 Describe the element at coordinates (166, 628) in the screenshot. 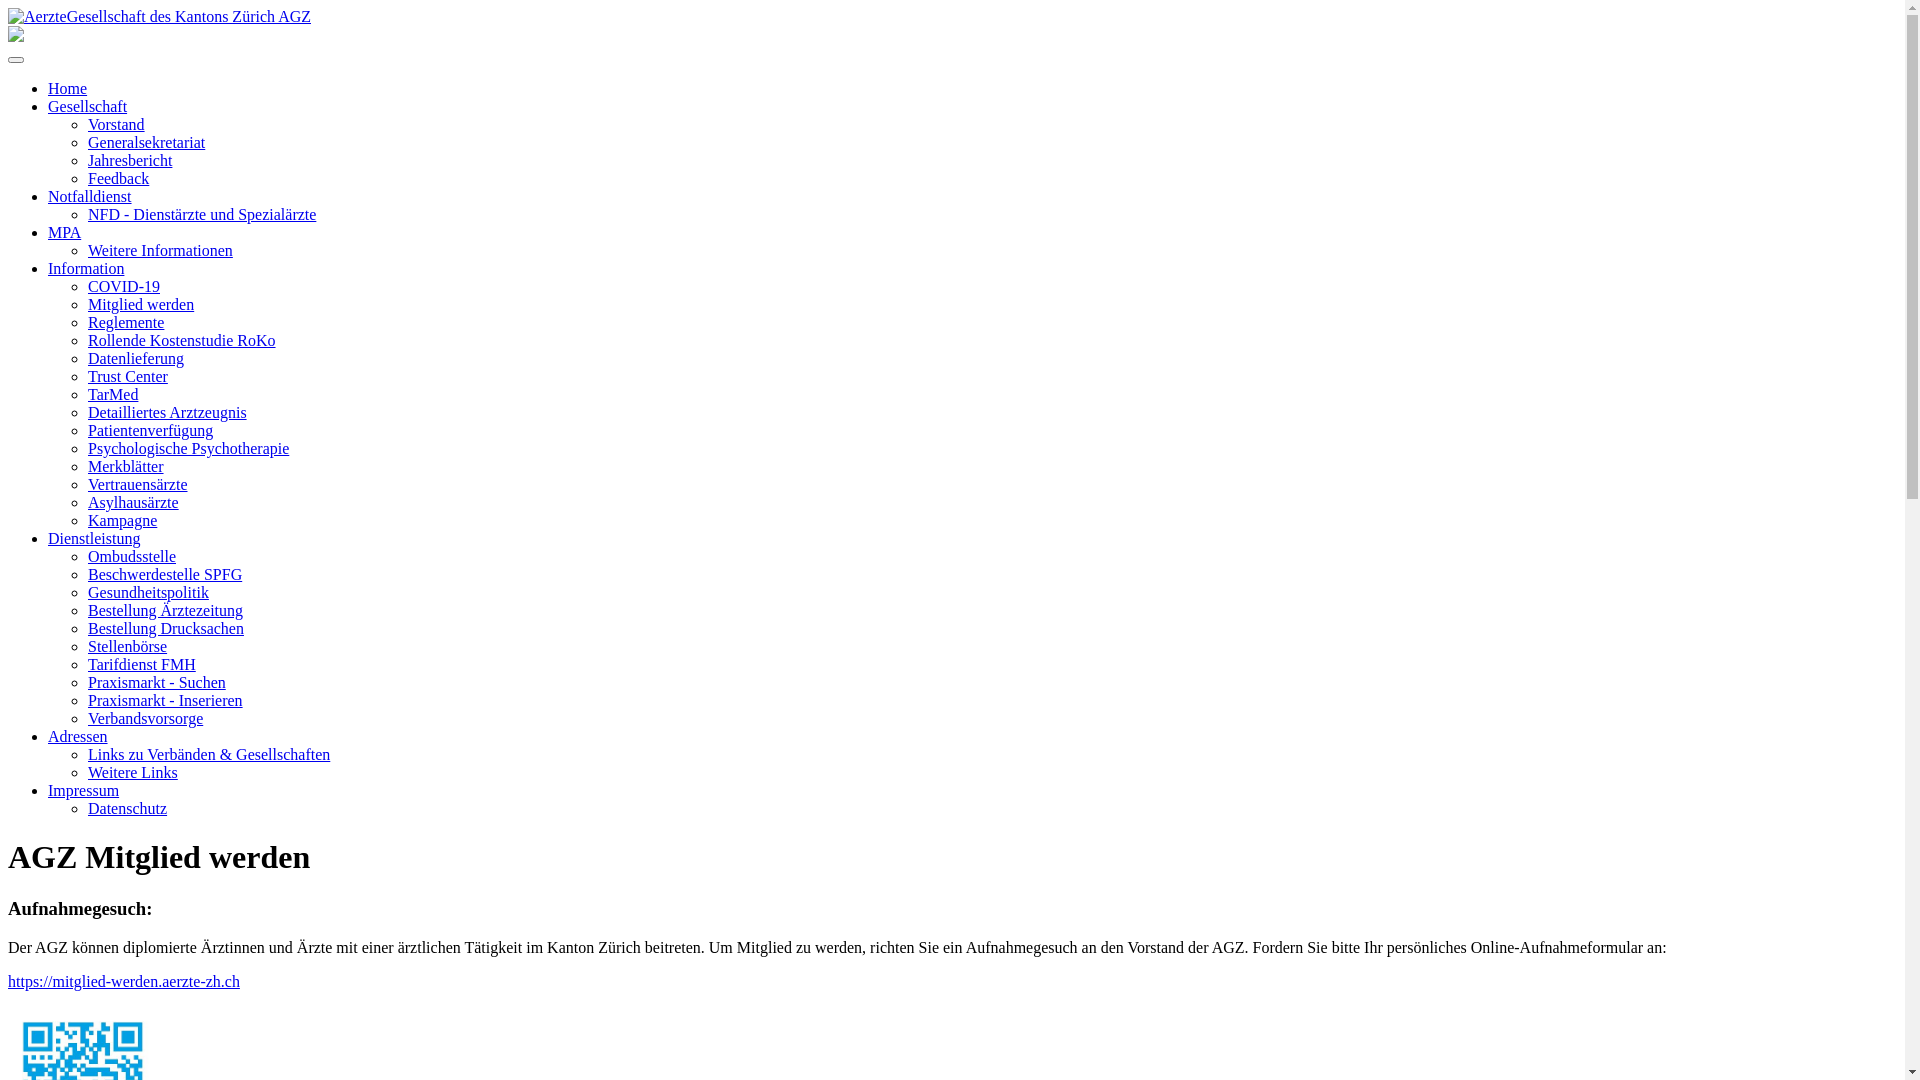

I see `Bestellung Drucksachen` at that location.